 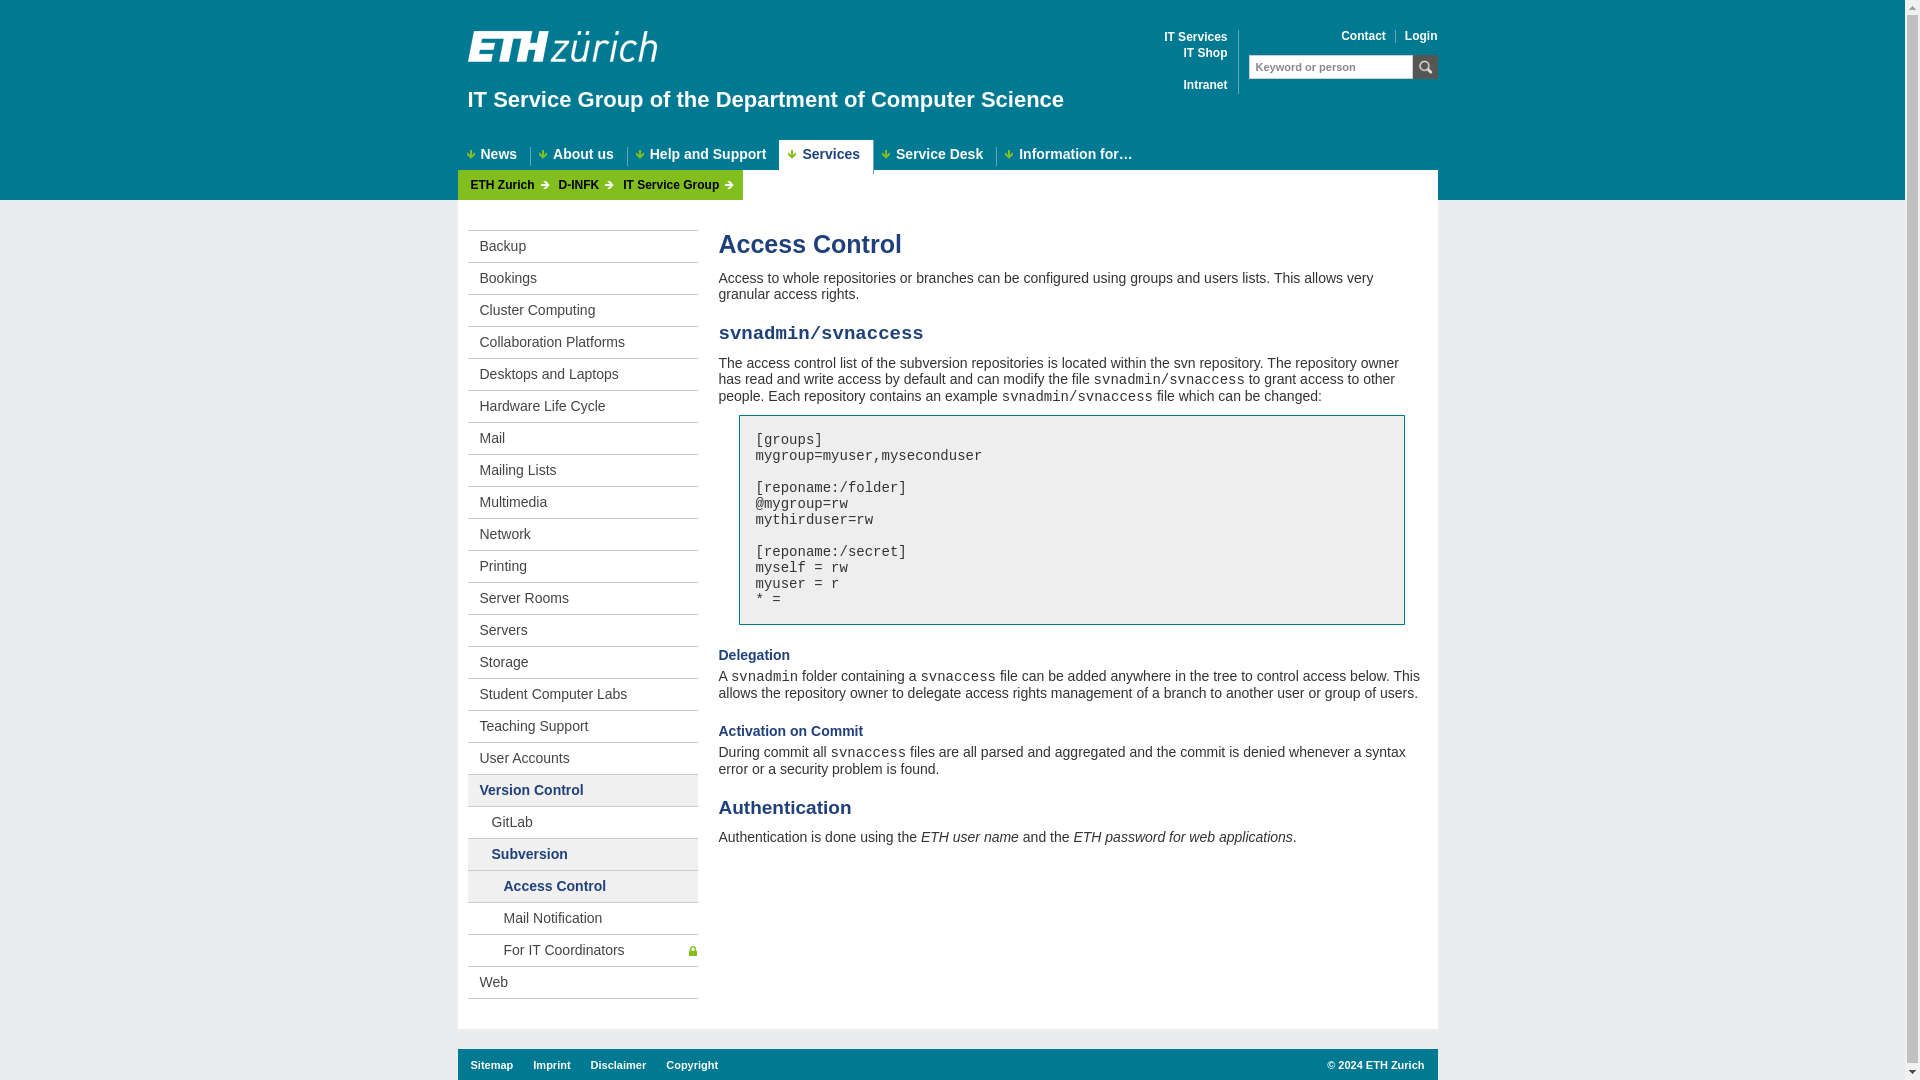 What do you see at coordinates (1363, 36) in the screenshot?
I see `Contact` at bounding box center [1363, 36].